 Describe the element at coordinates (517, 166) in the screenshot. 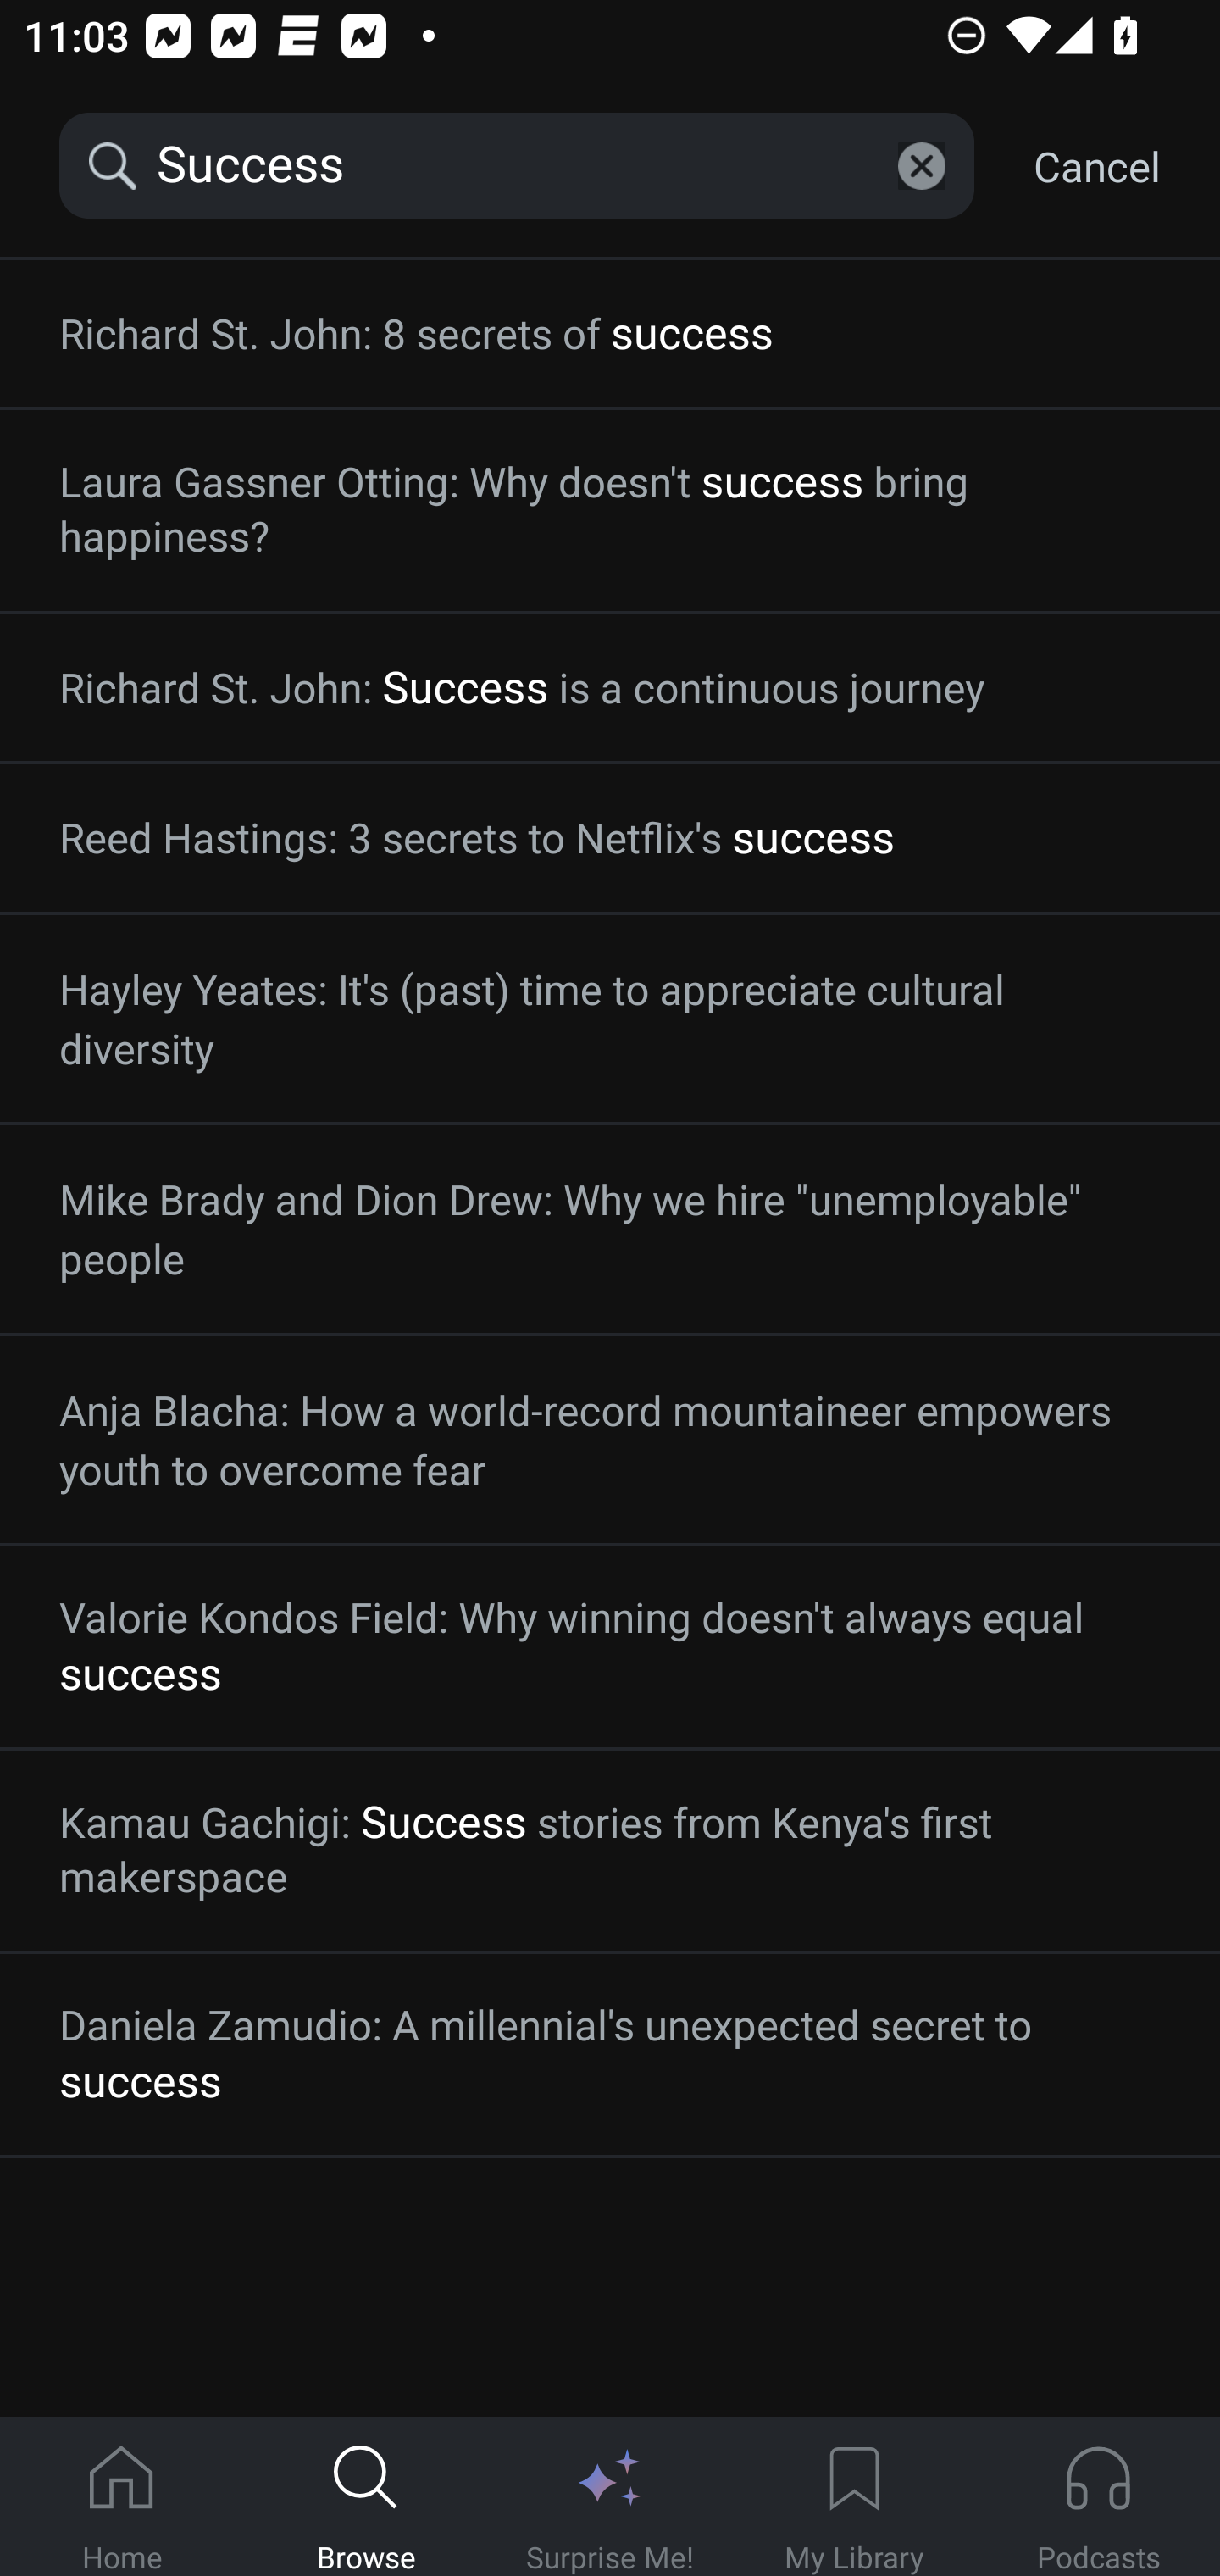

I see `Success` at that location.